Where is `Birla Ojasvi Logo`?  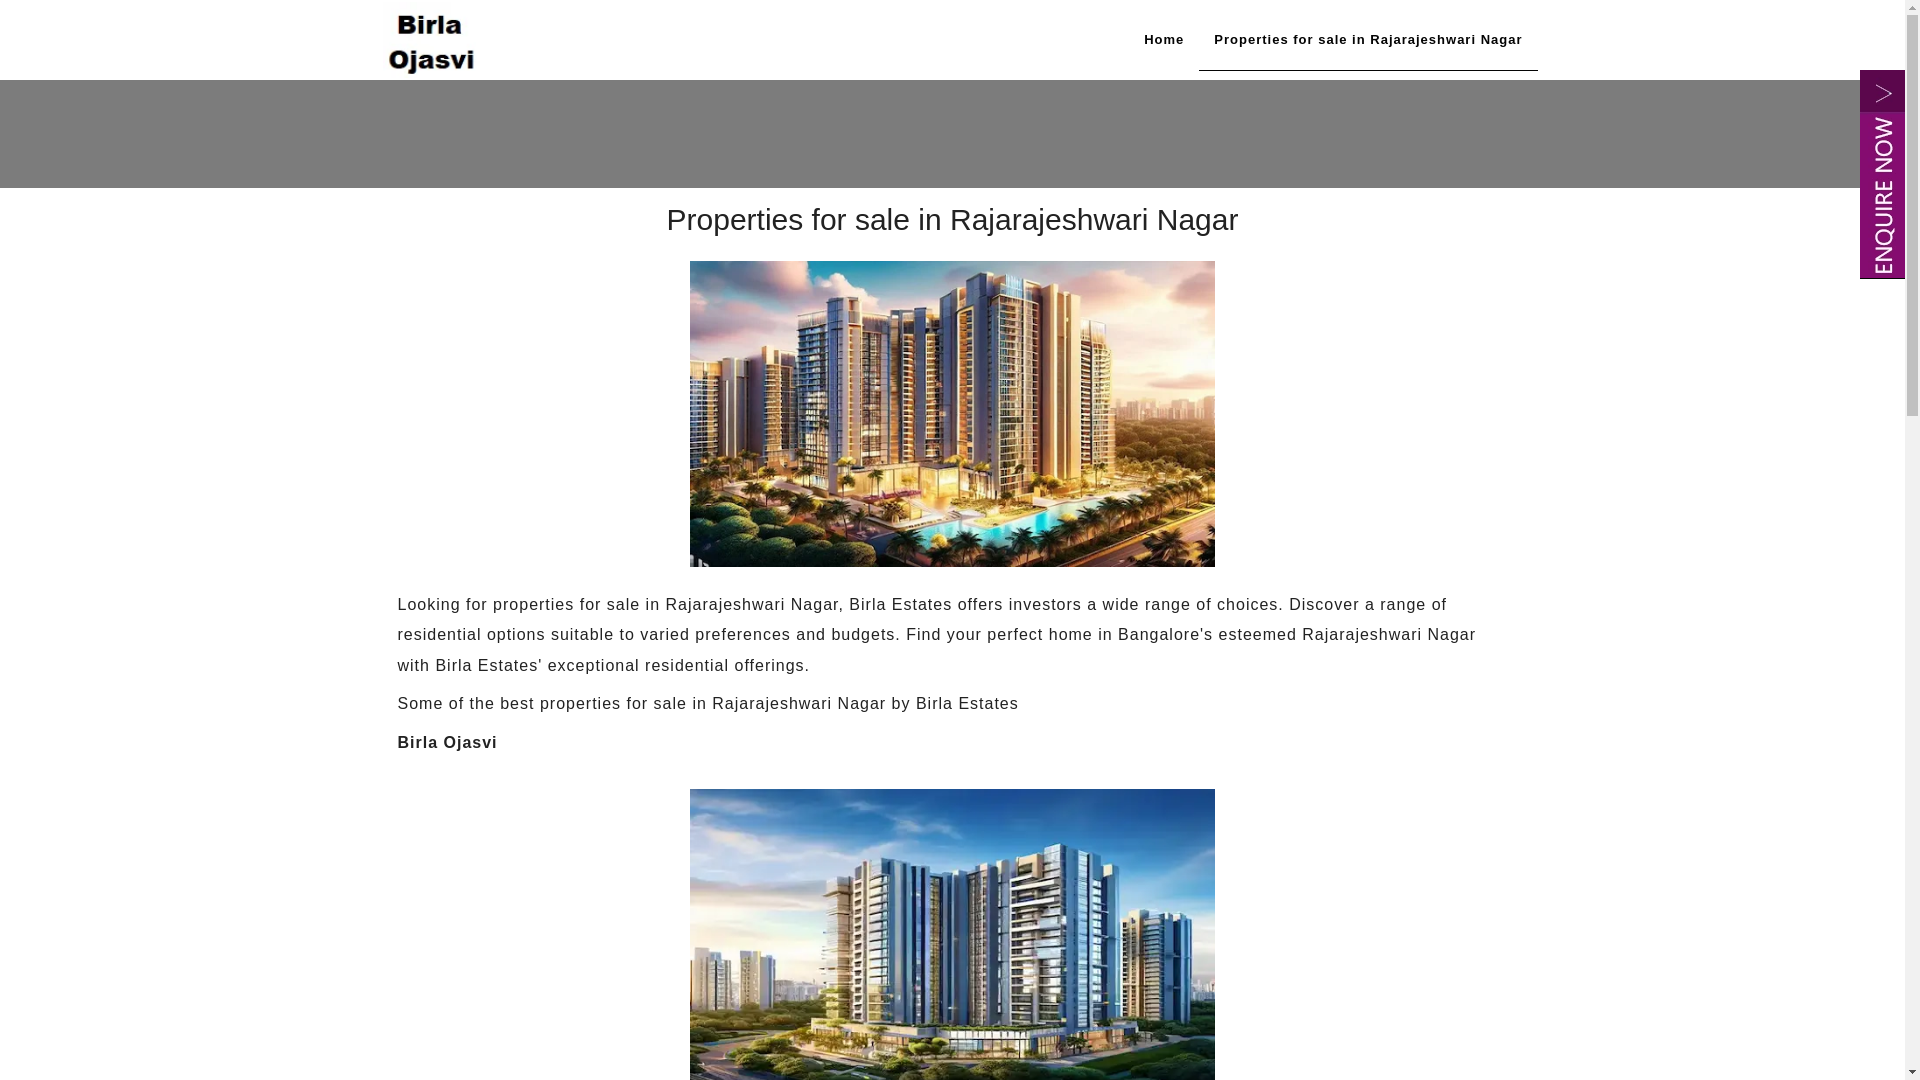
Birla Ojasvi Logo is located at coordinates (432, 38).